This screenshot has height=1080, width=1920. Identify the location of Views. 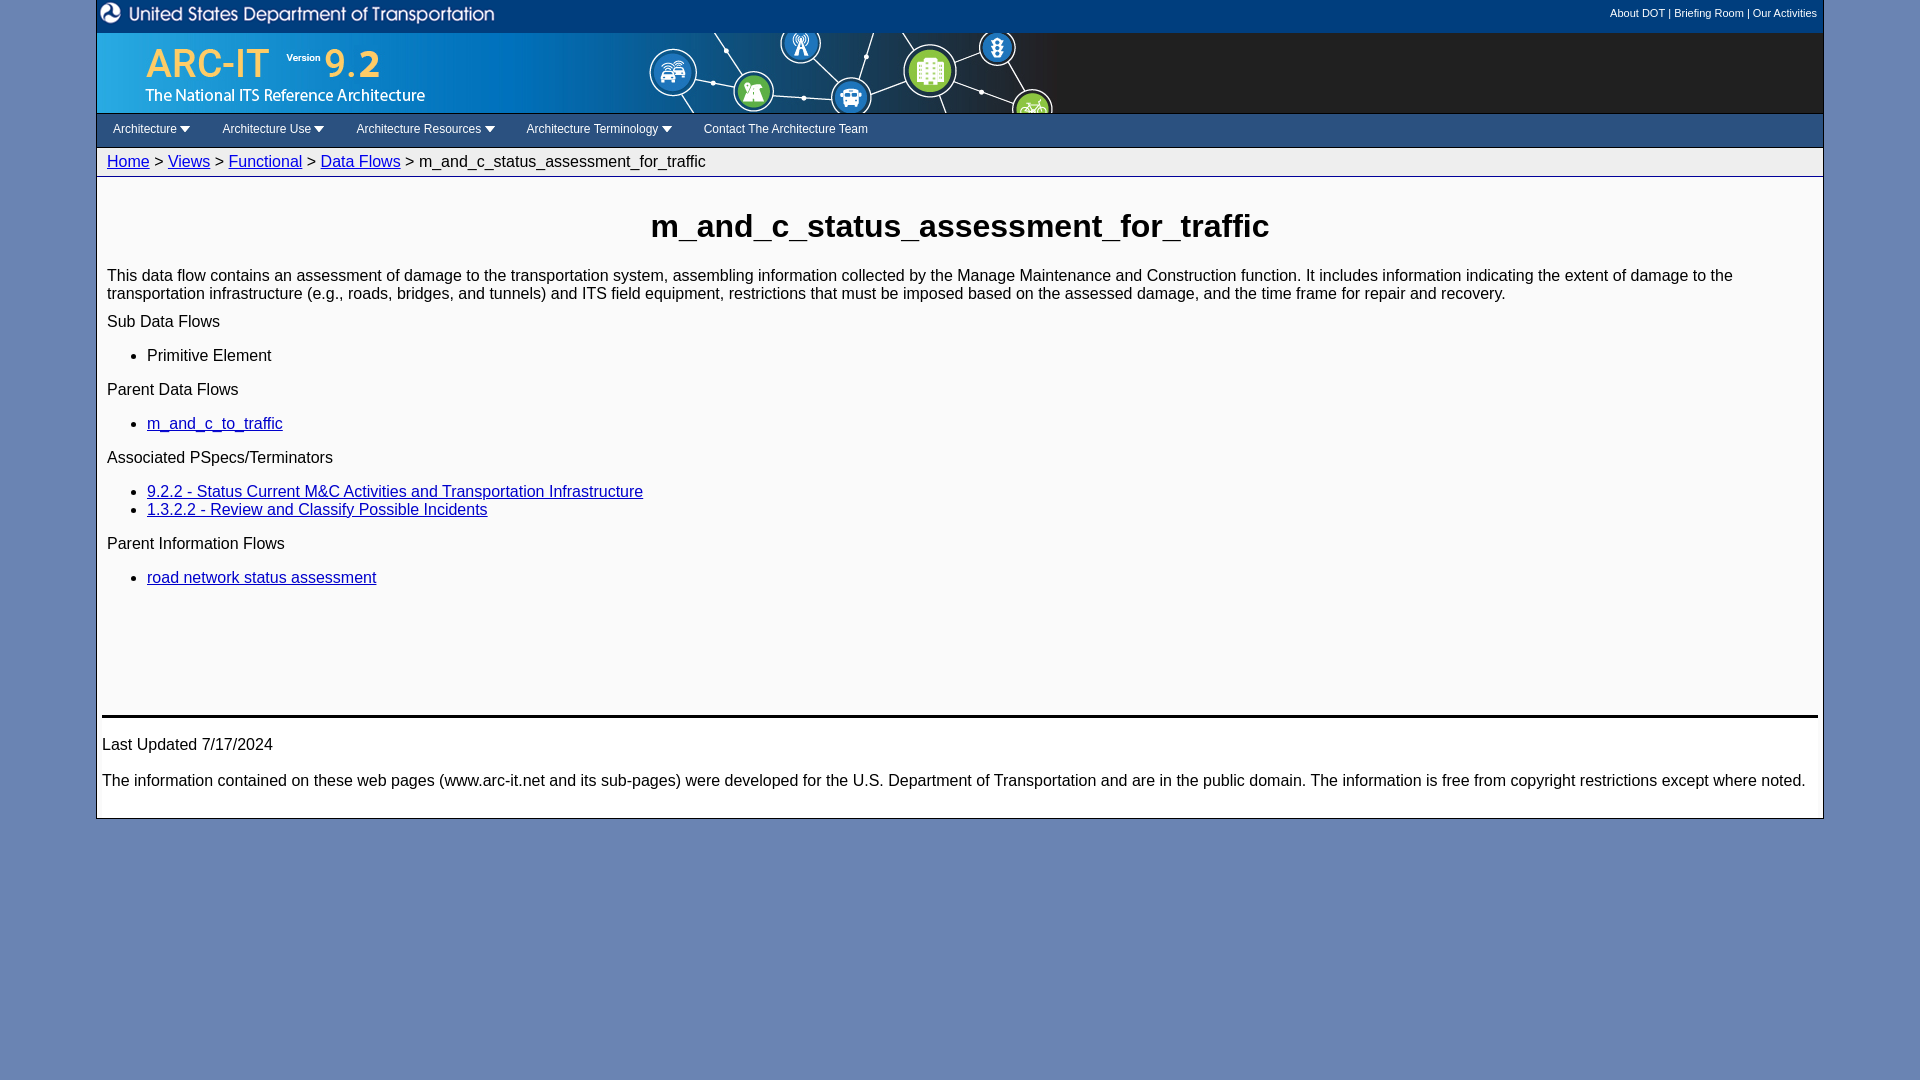
(188, 161).